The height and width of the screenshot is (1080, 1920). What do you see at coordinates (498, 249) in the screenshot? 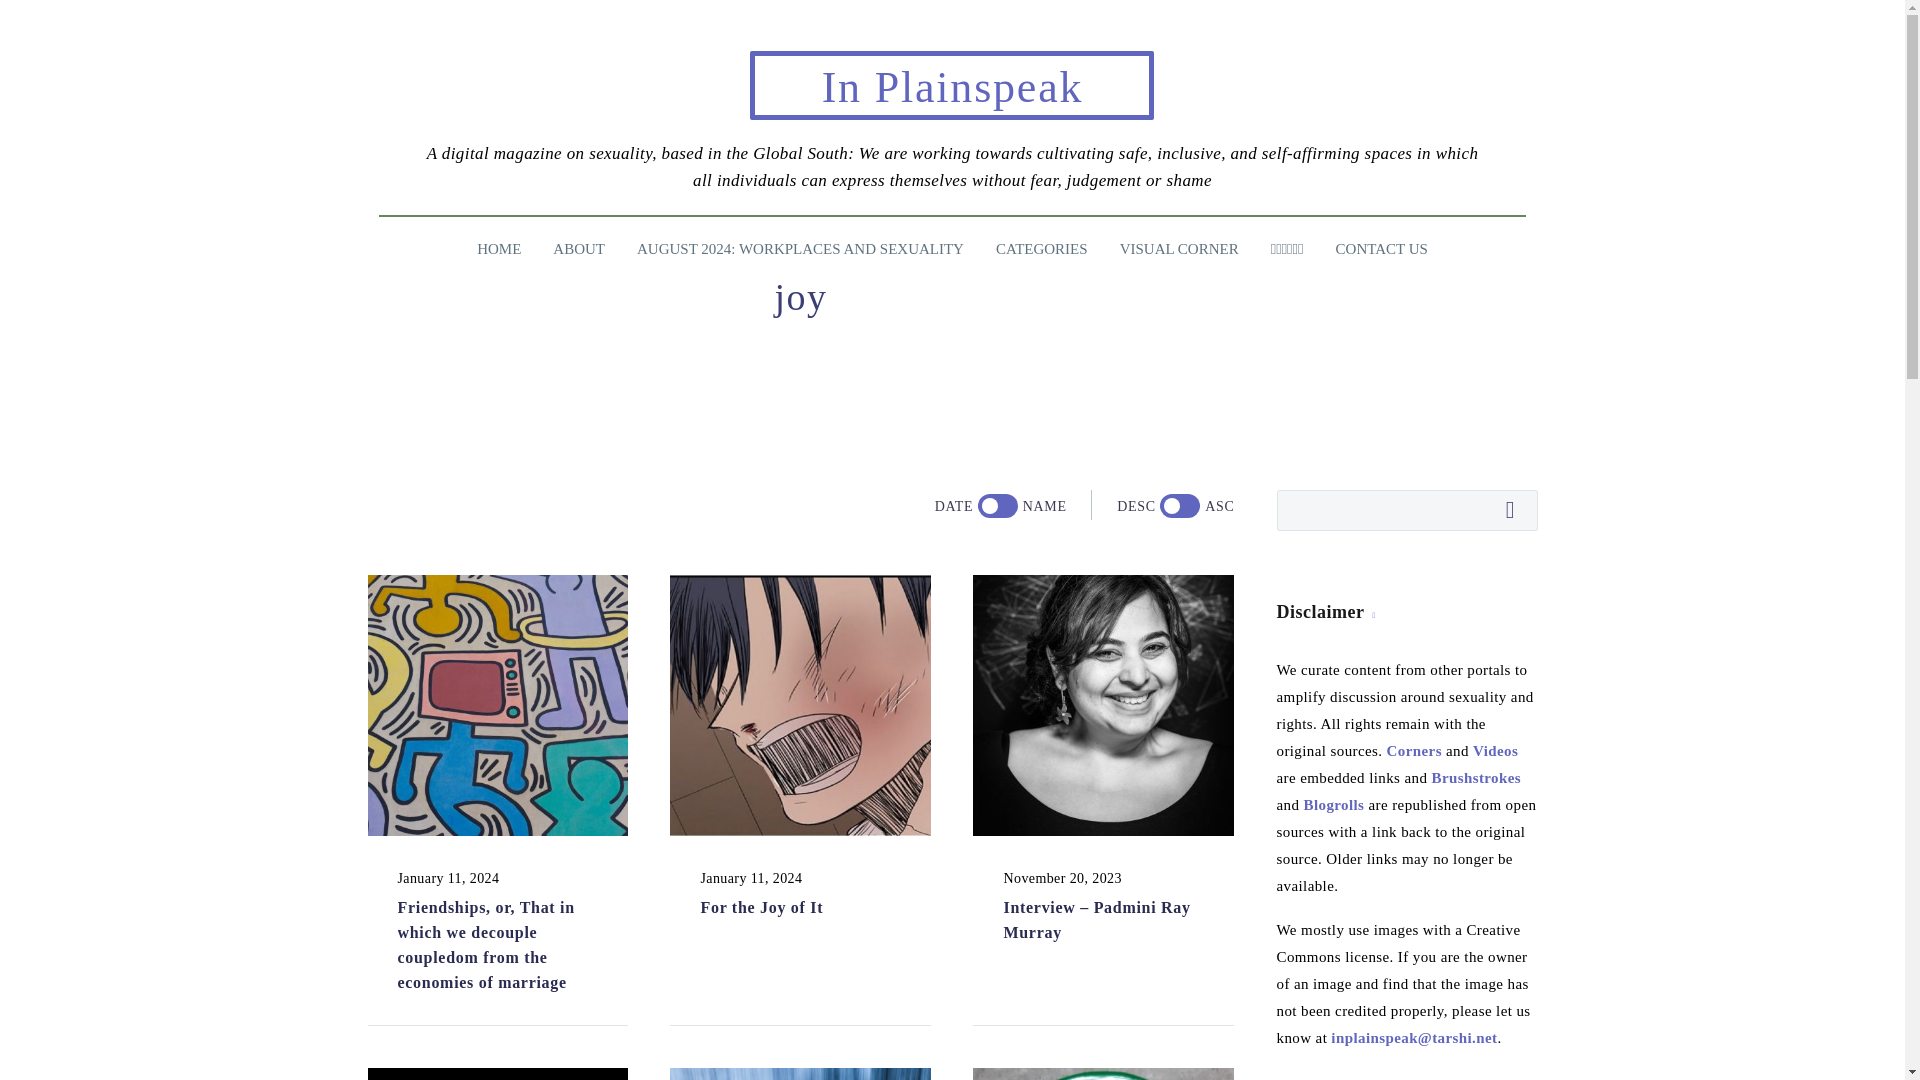
I see `HOME` at bounding box center [498, 249].